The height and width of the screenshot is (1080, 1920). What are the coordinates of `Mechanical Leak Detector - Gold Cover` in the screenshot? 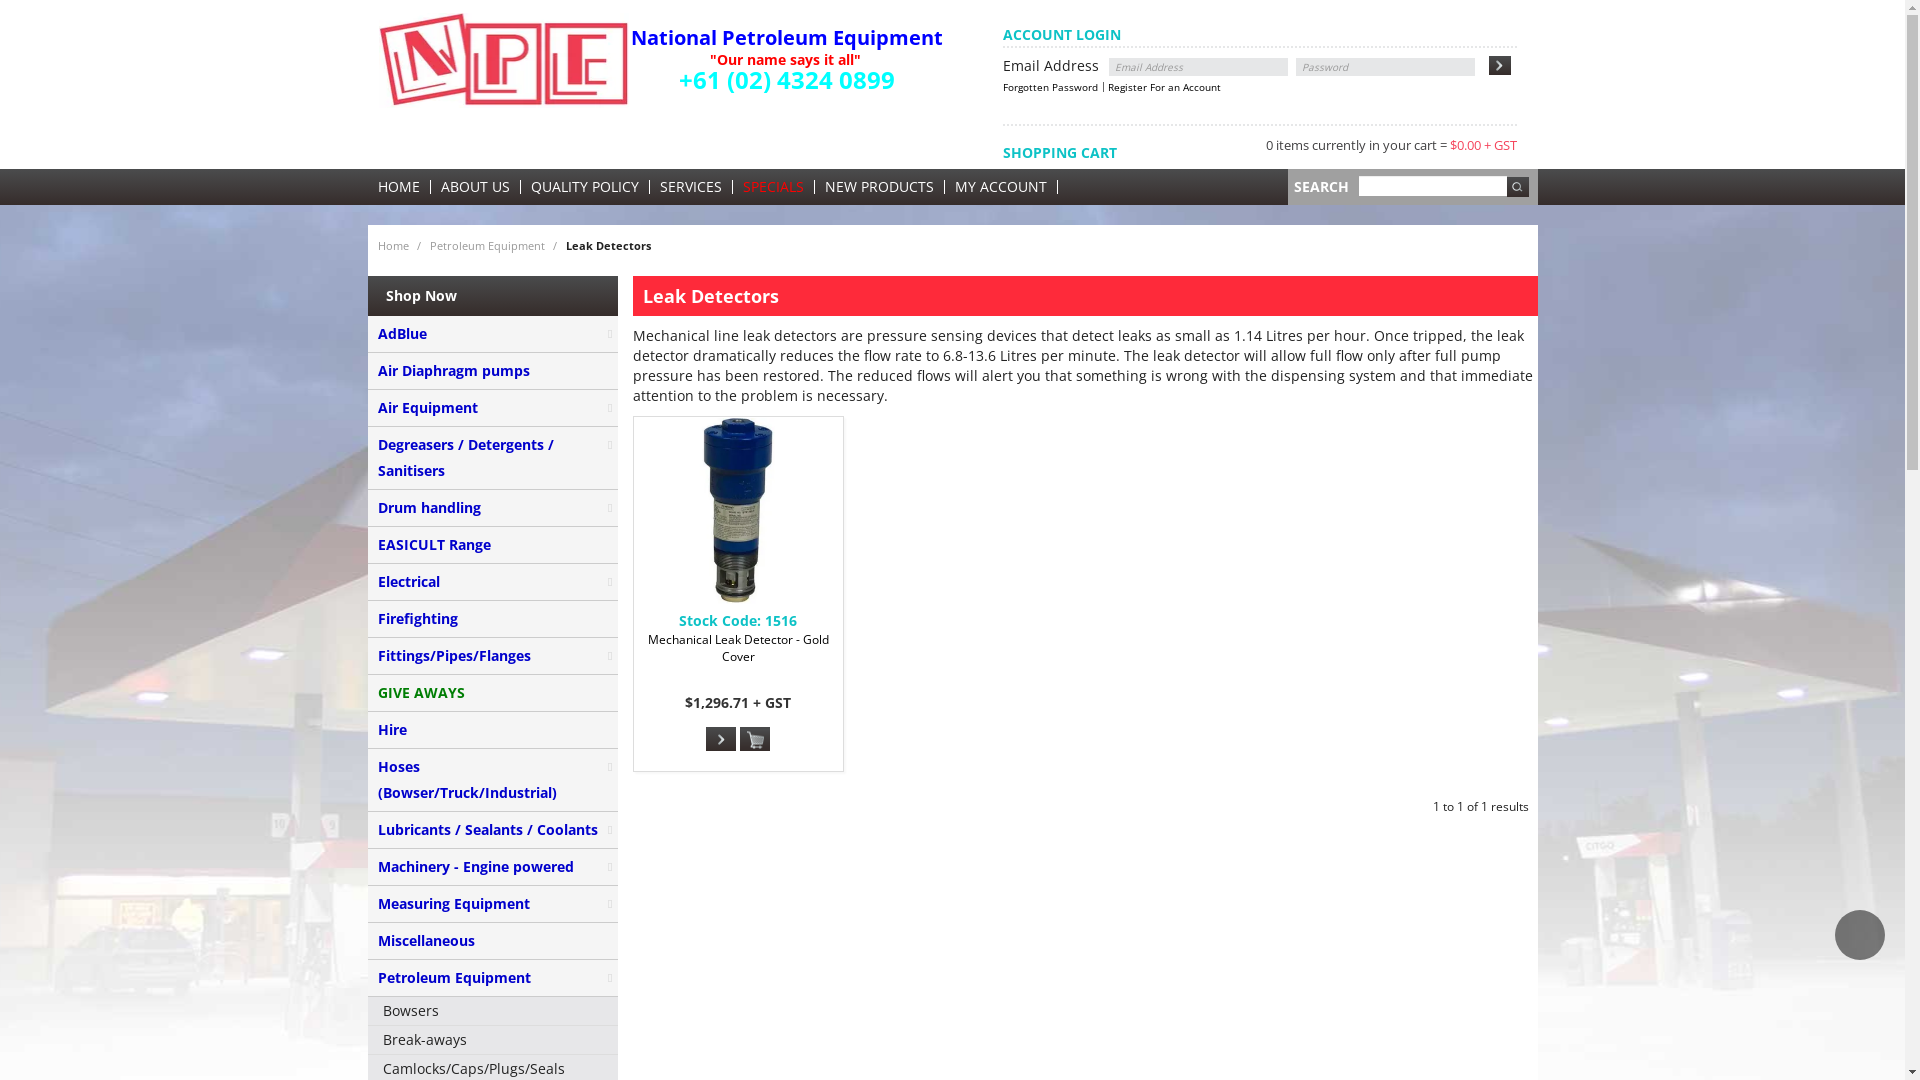 It's located at (738, 660).